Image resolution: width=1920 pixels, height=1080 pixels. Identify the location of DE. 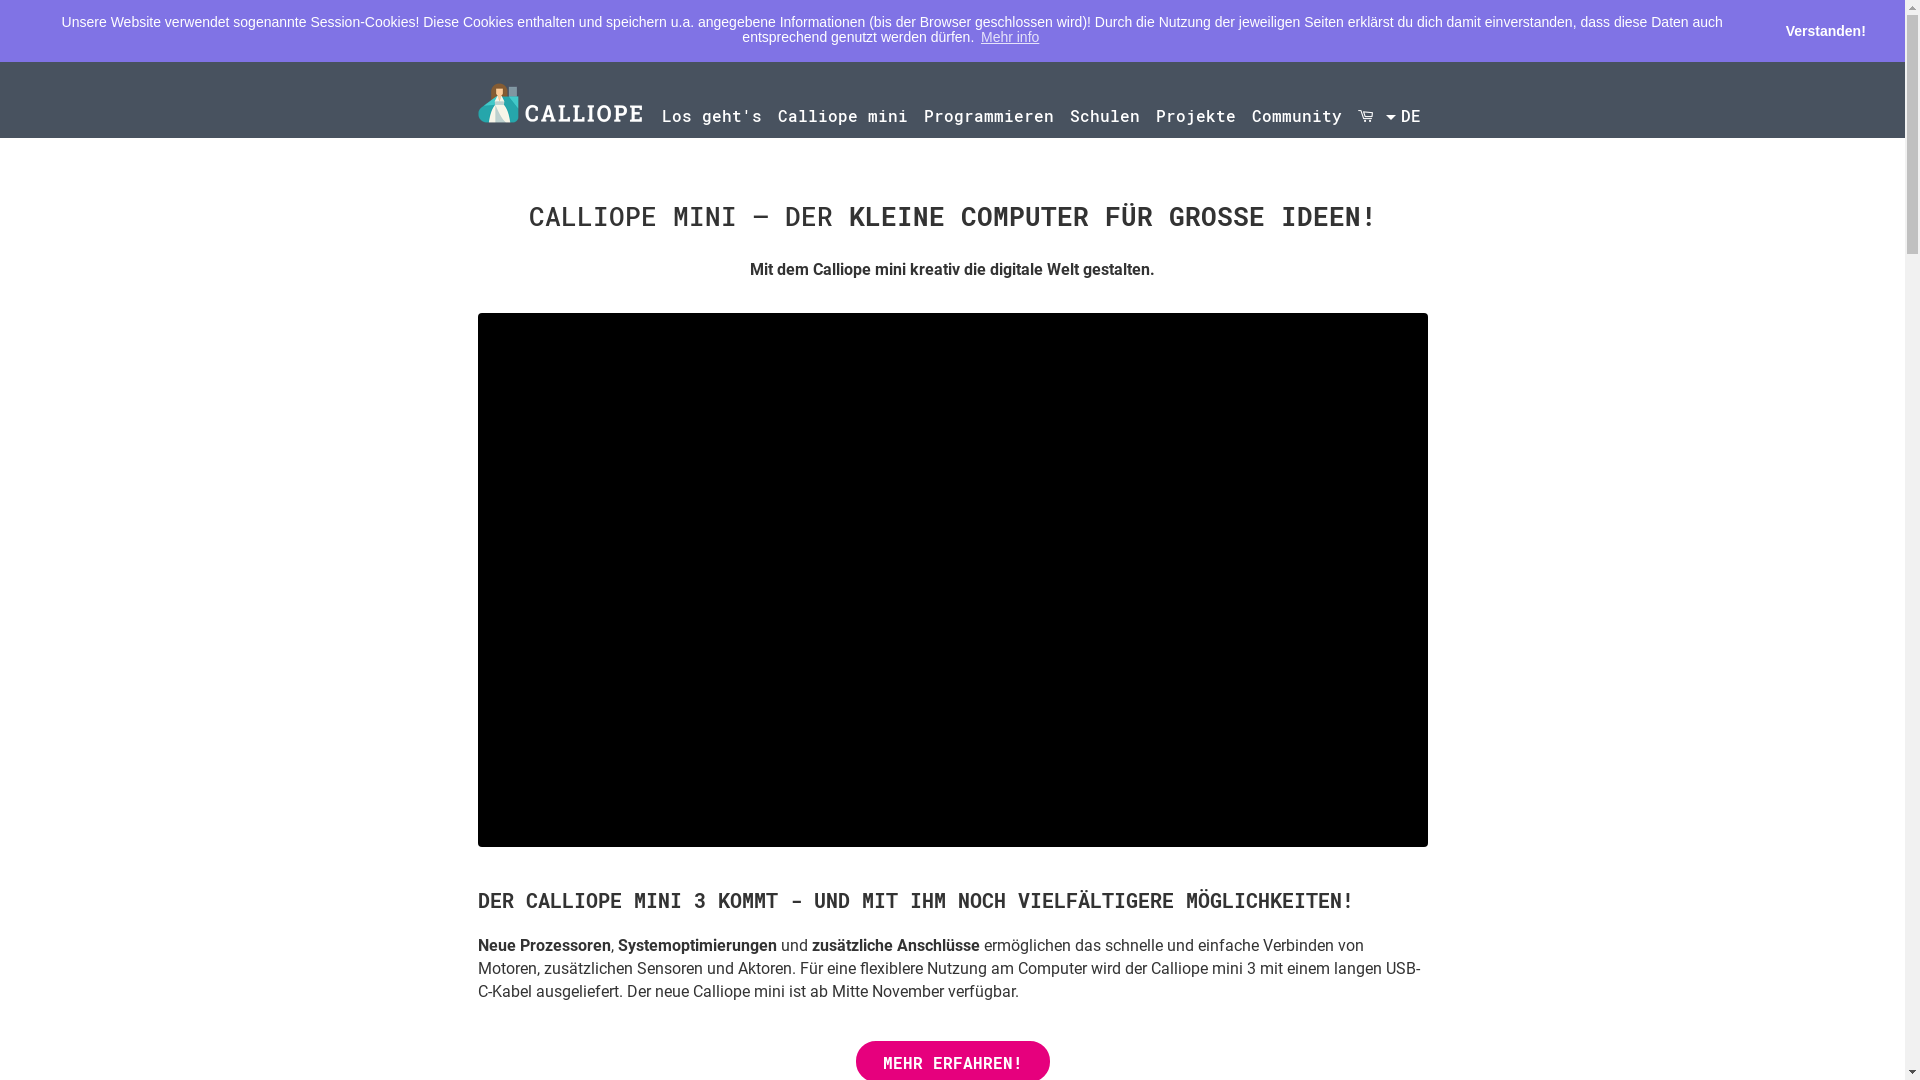
(1410, 116).